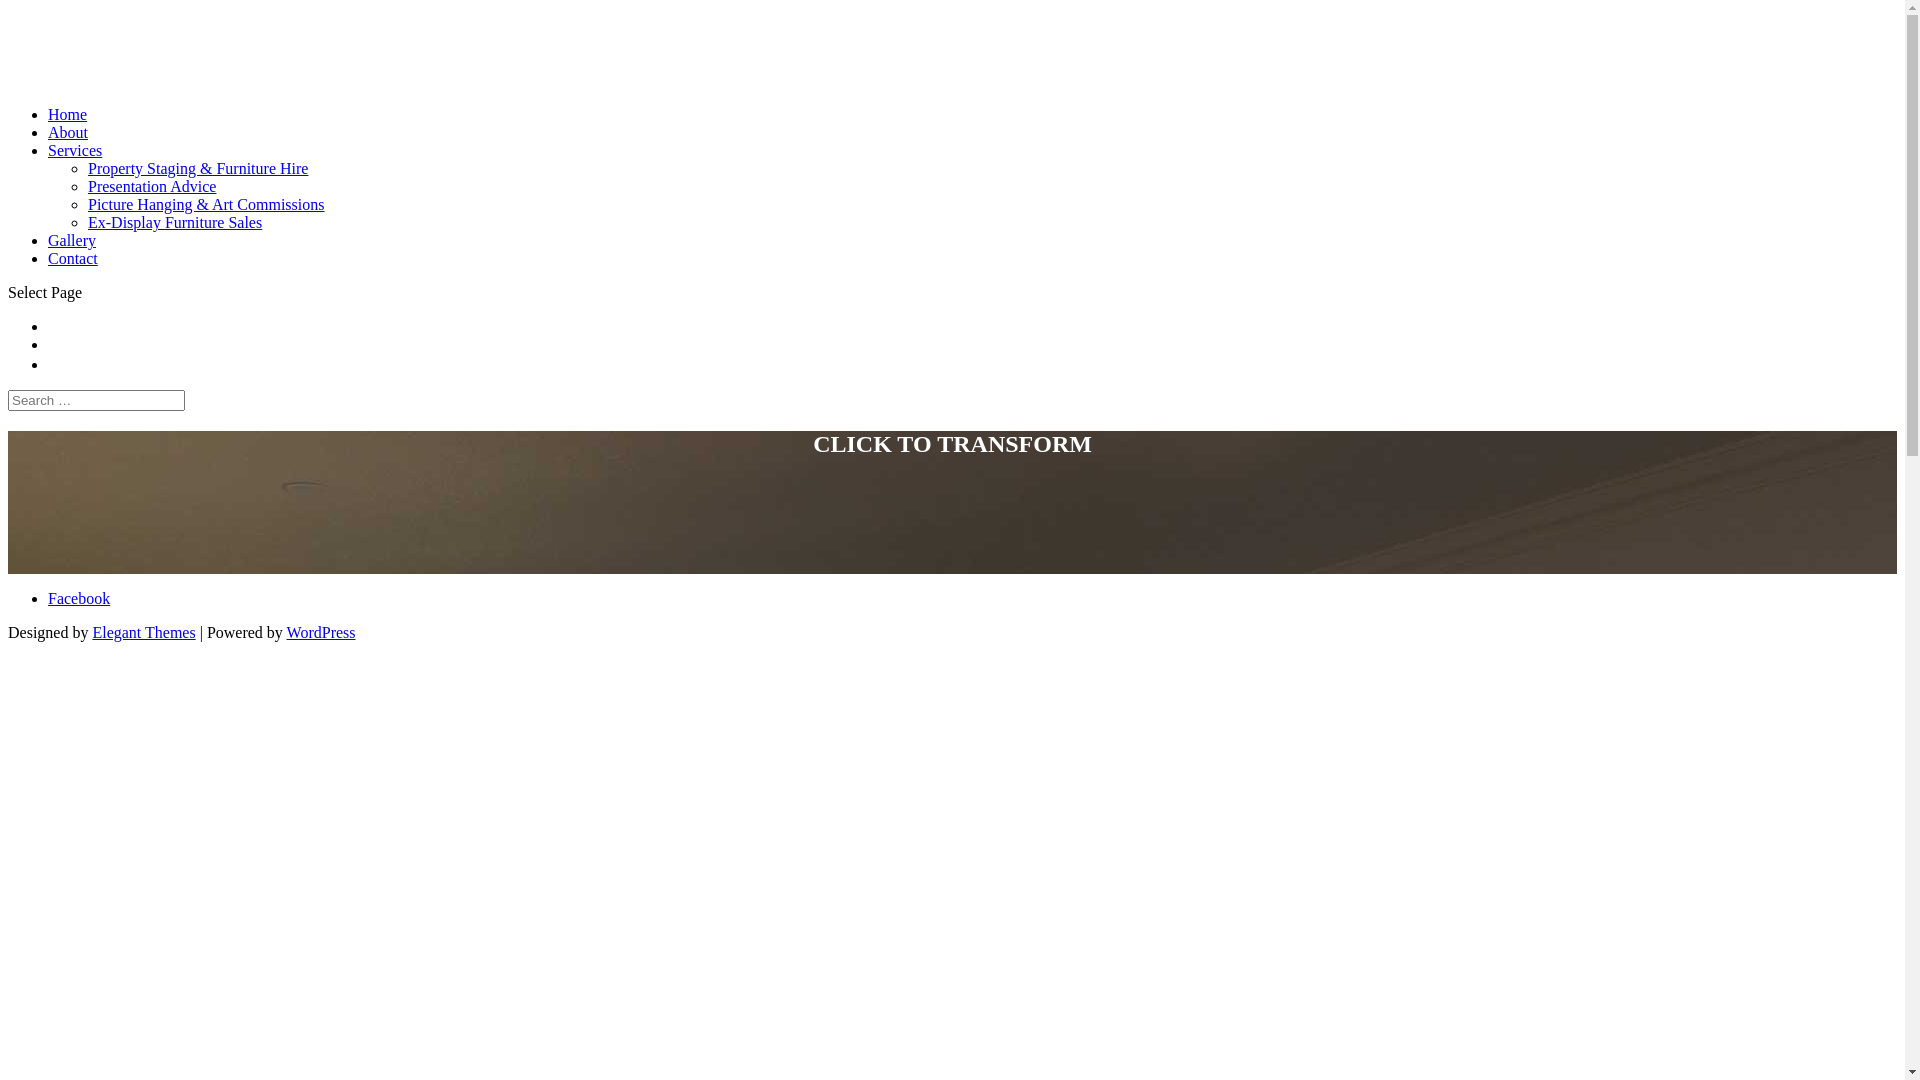 This screenshot has height=1080, width=1920. I want to click on Picture Hanging & Art Commissions, so click(206, 204).